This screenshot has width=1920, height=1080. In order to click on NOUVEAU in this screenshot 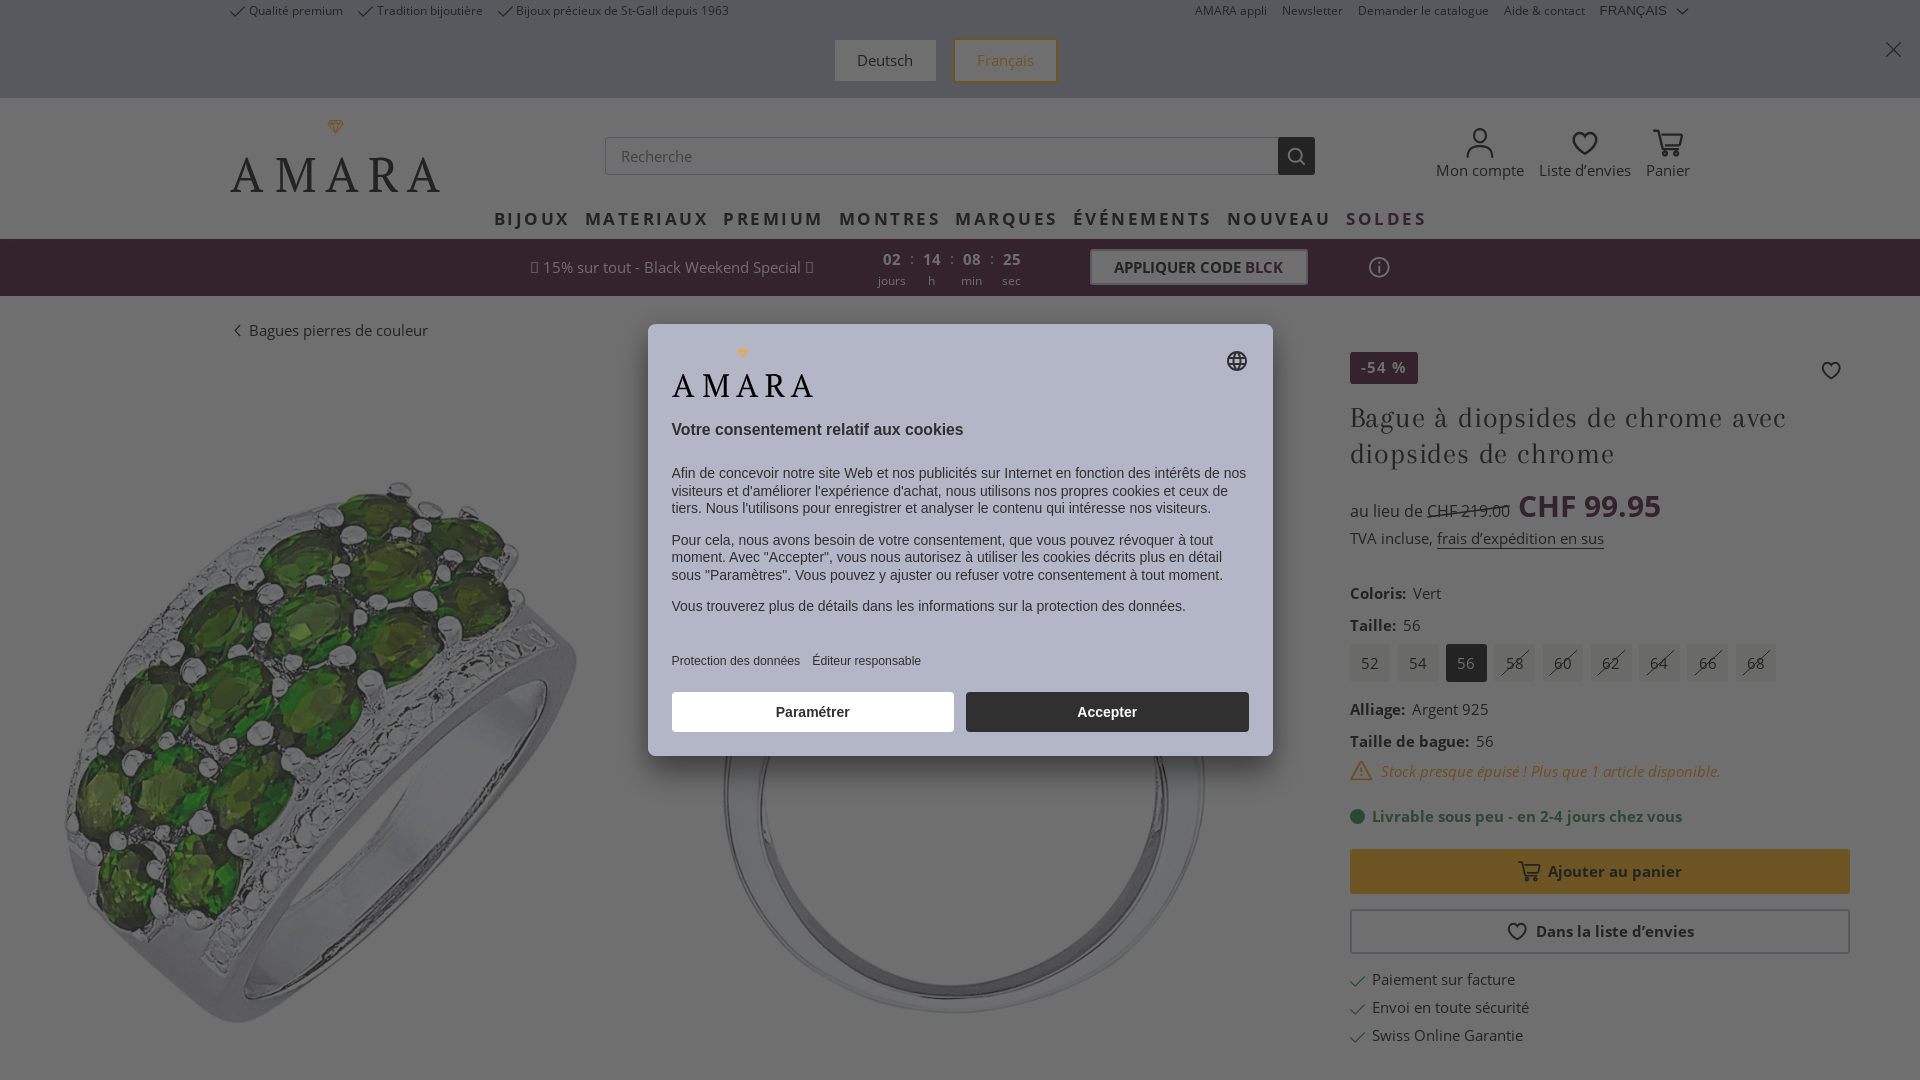, I will do `click(1280, 218)`.